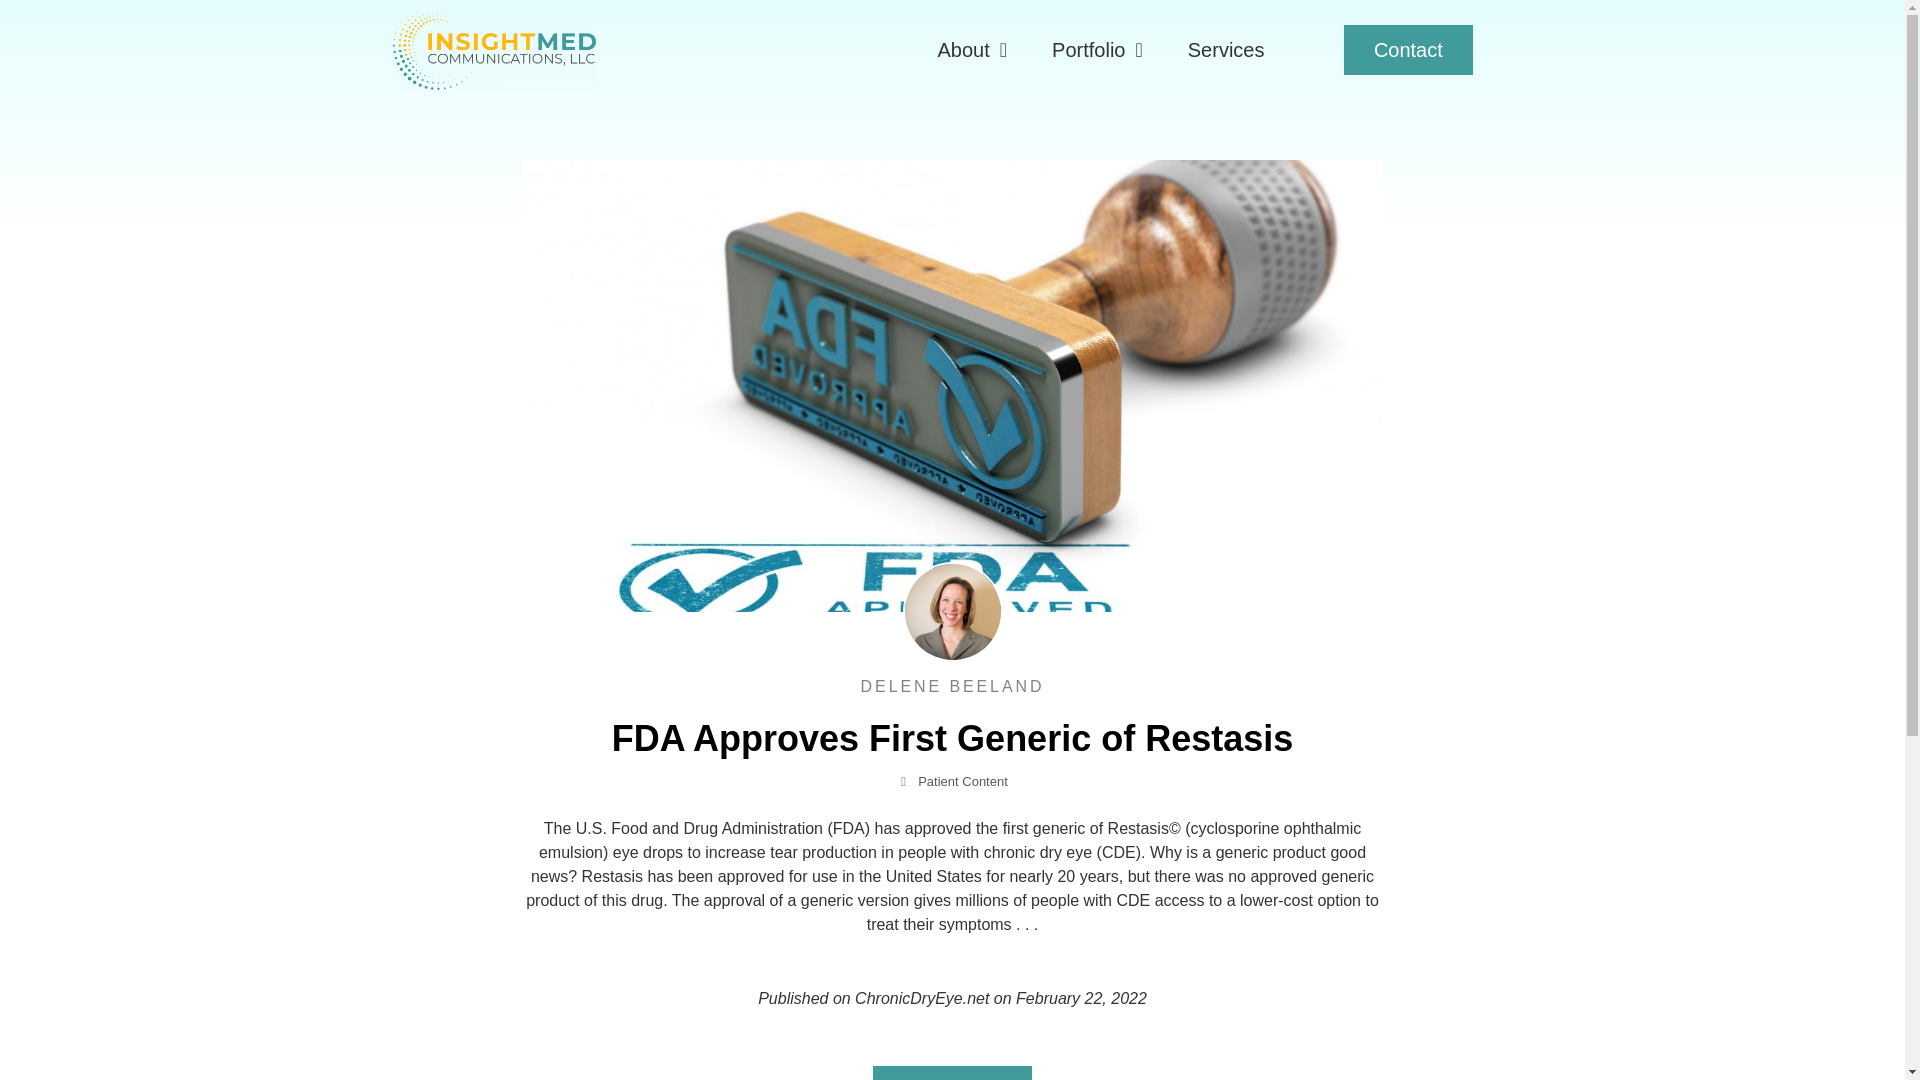 This screenshot has height=1080, width=1920. What do you see at coordinates (1226, 50) in the screenshot?
I see `Services` at bounding box center [1226, 50].